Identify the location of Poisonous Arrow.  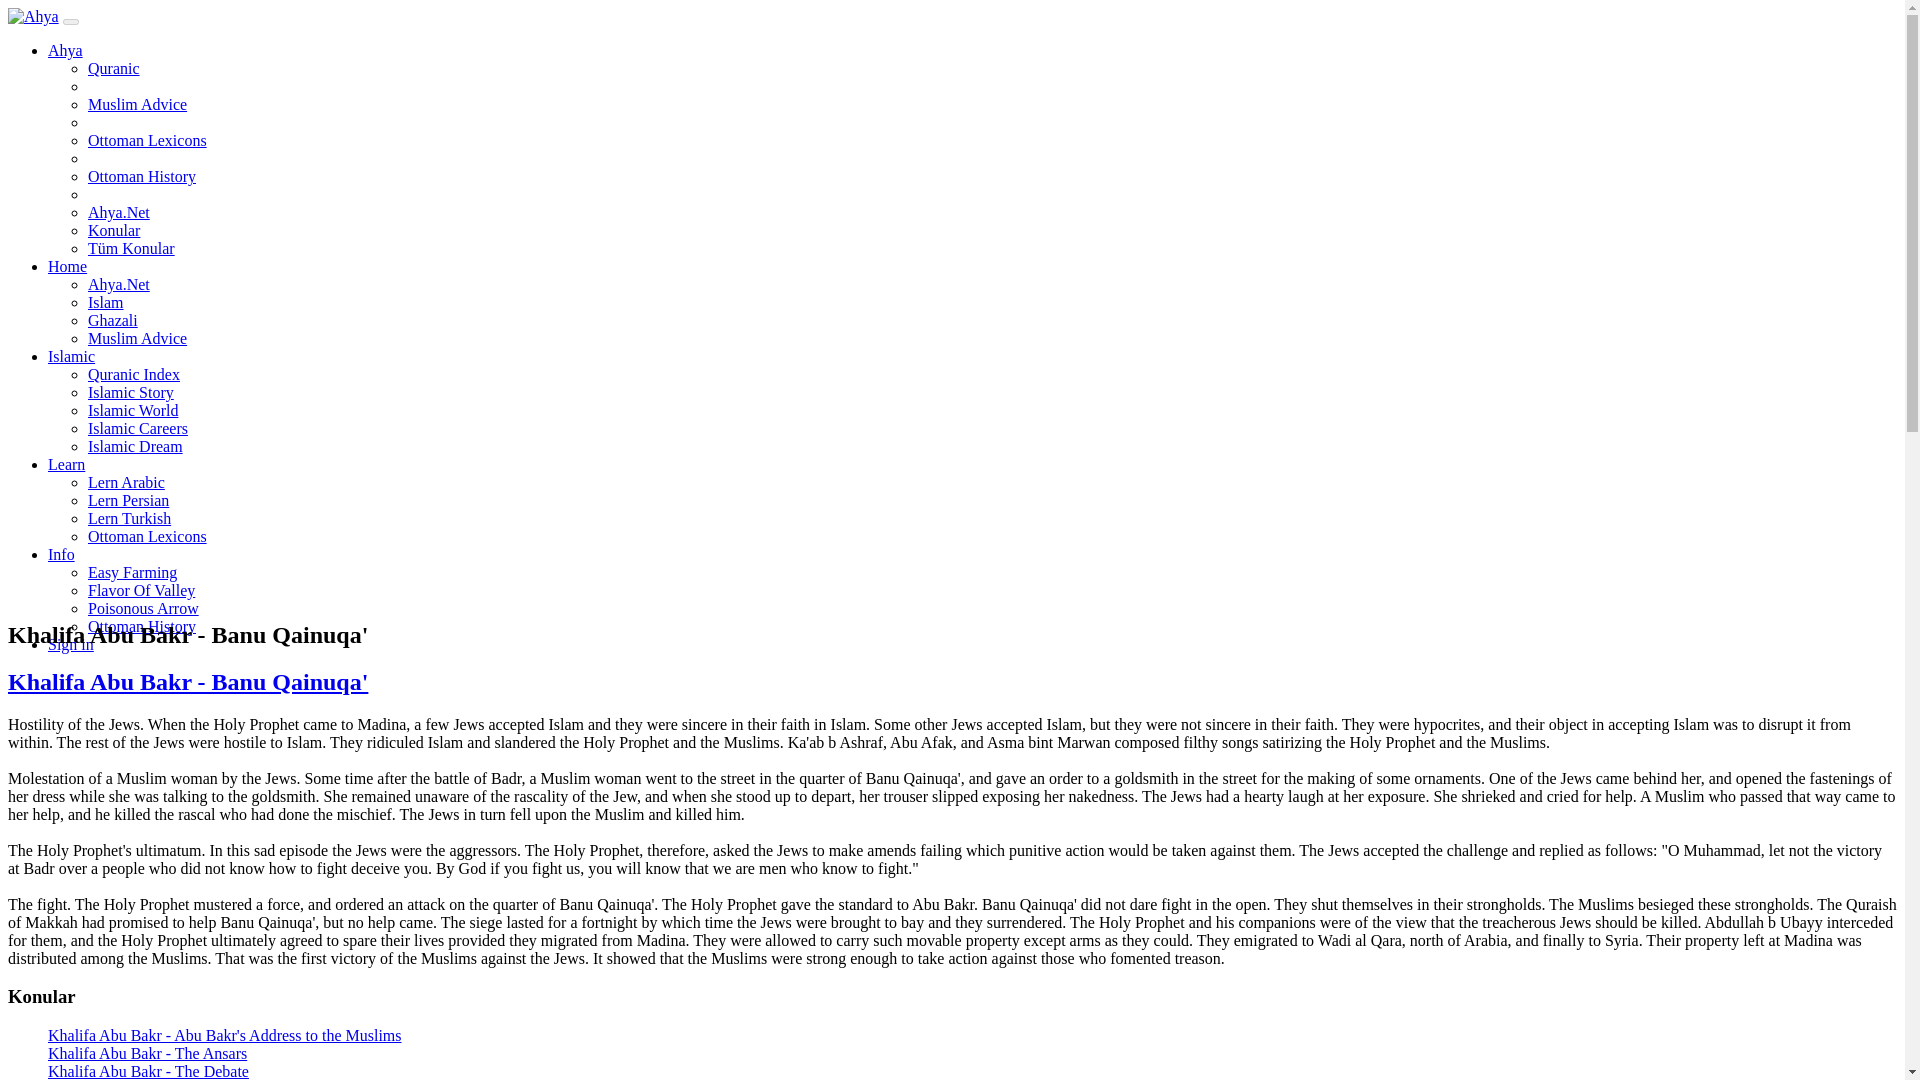
(144, 608).